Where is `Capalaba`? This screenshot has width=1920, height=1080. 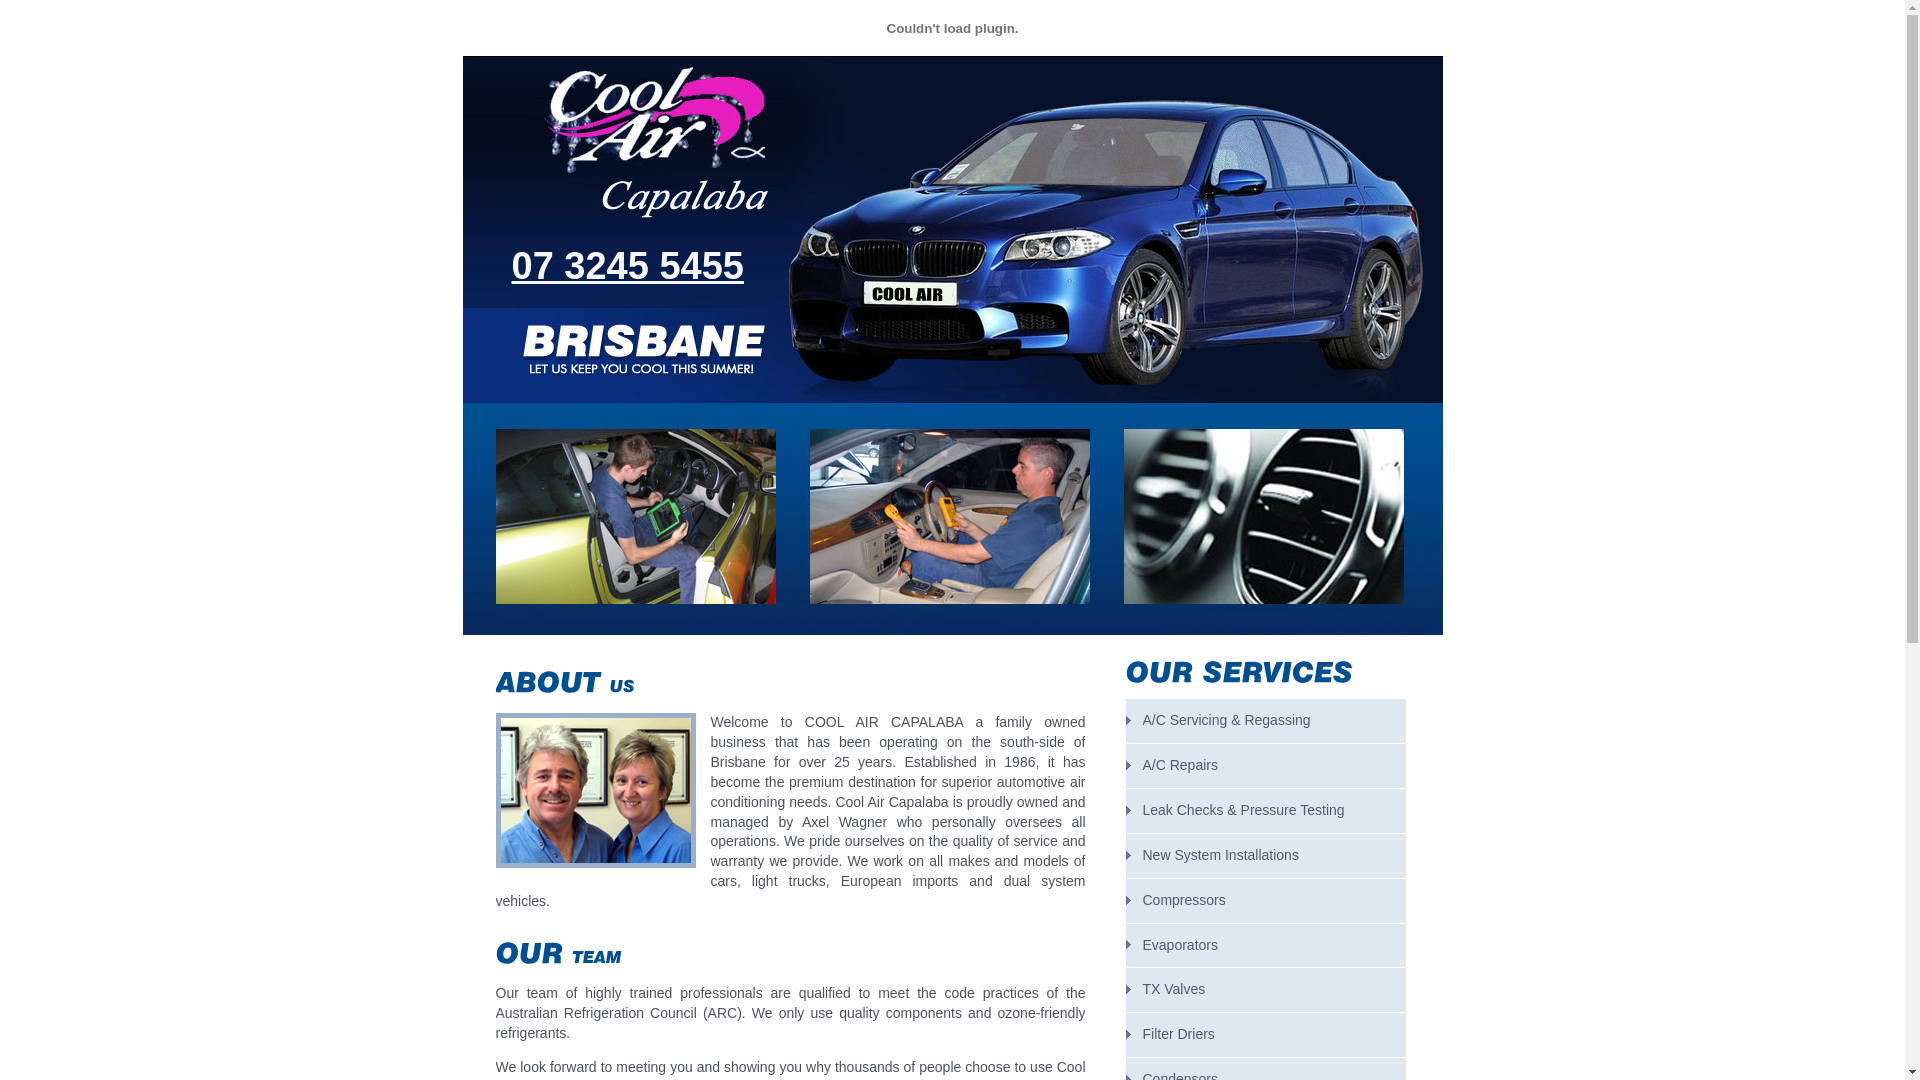
Capalaba is located at coordinates (596, 790).